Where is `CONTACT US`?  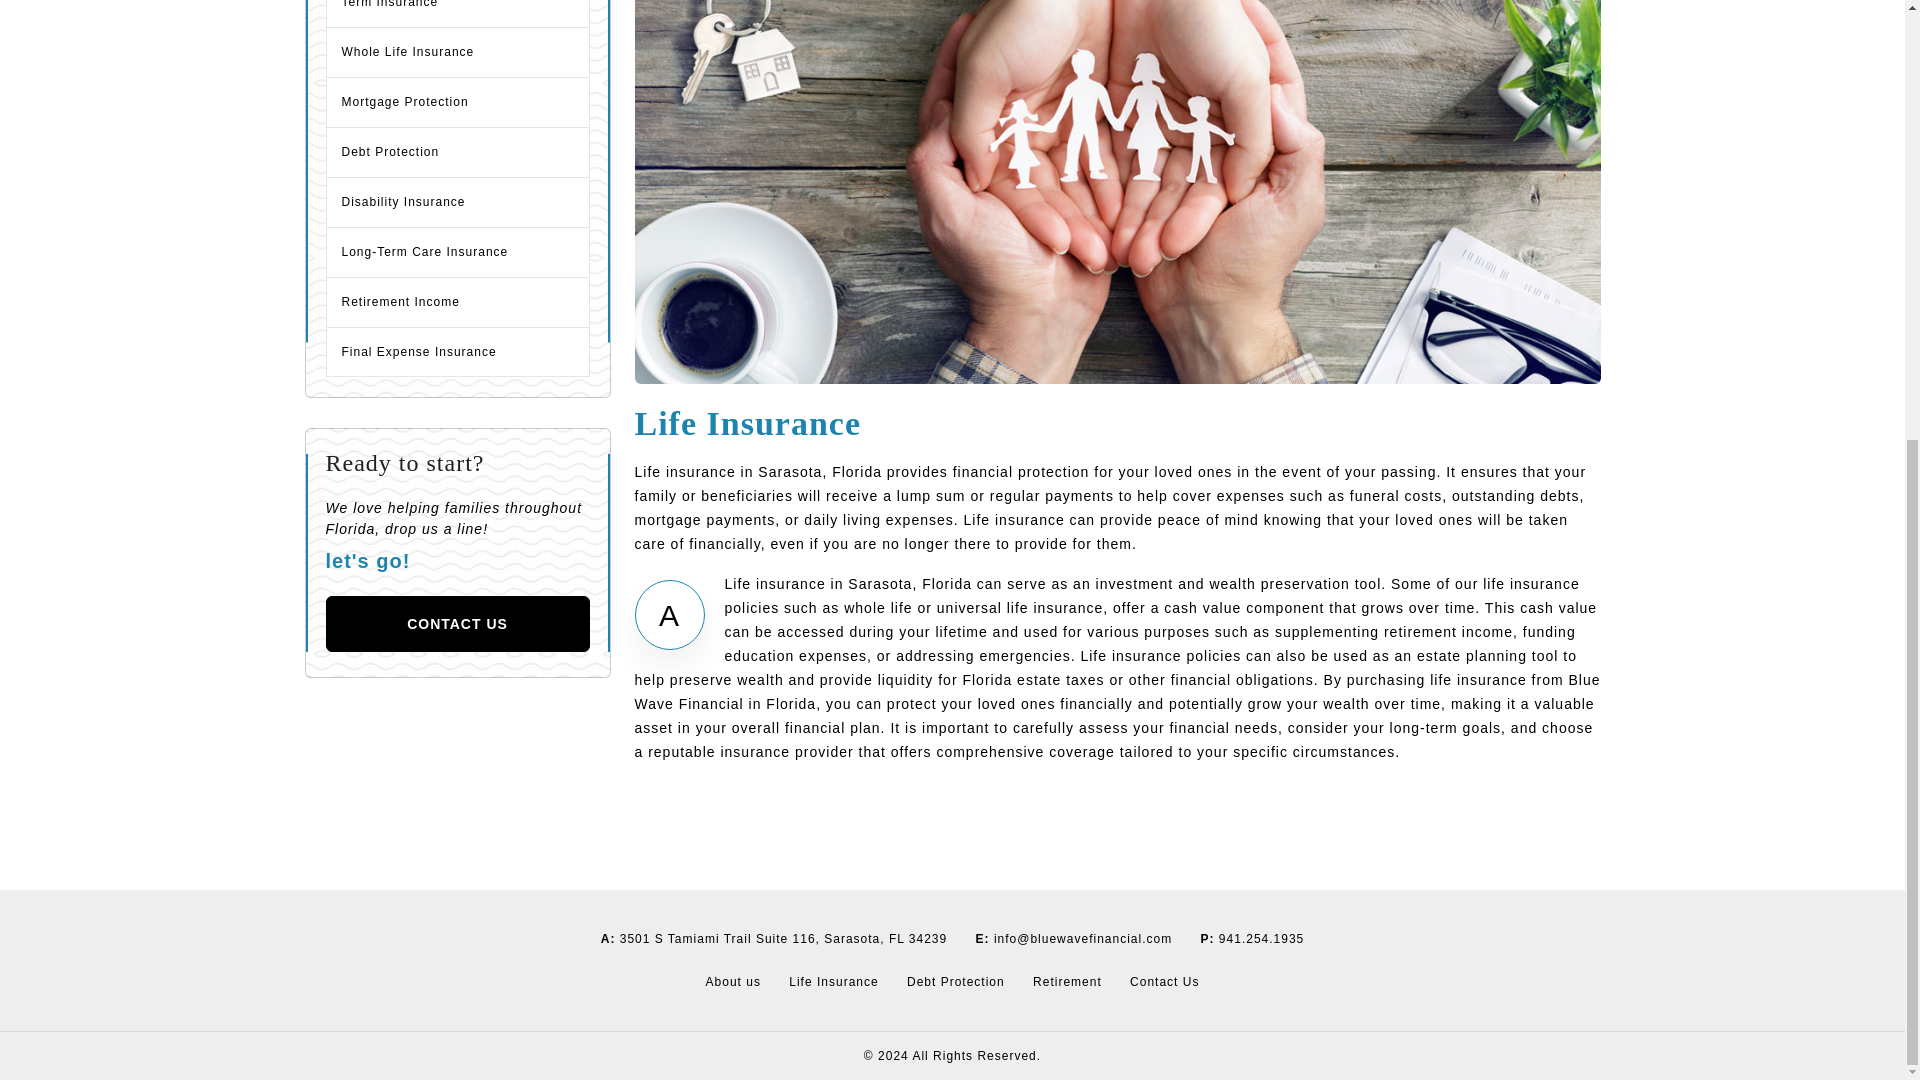
CONTACT US is located at coordinates (458, 623).